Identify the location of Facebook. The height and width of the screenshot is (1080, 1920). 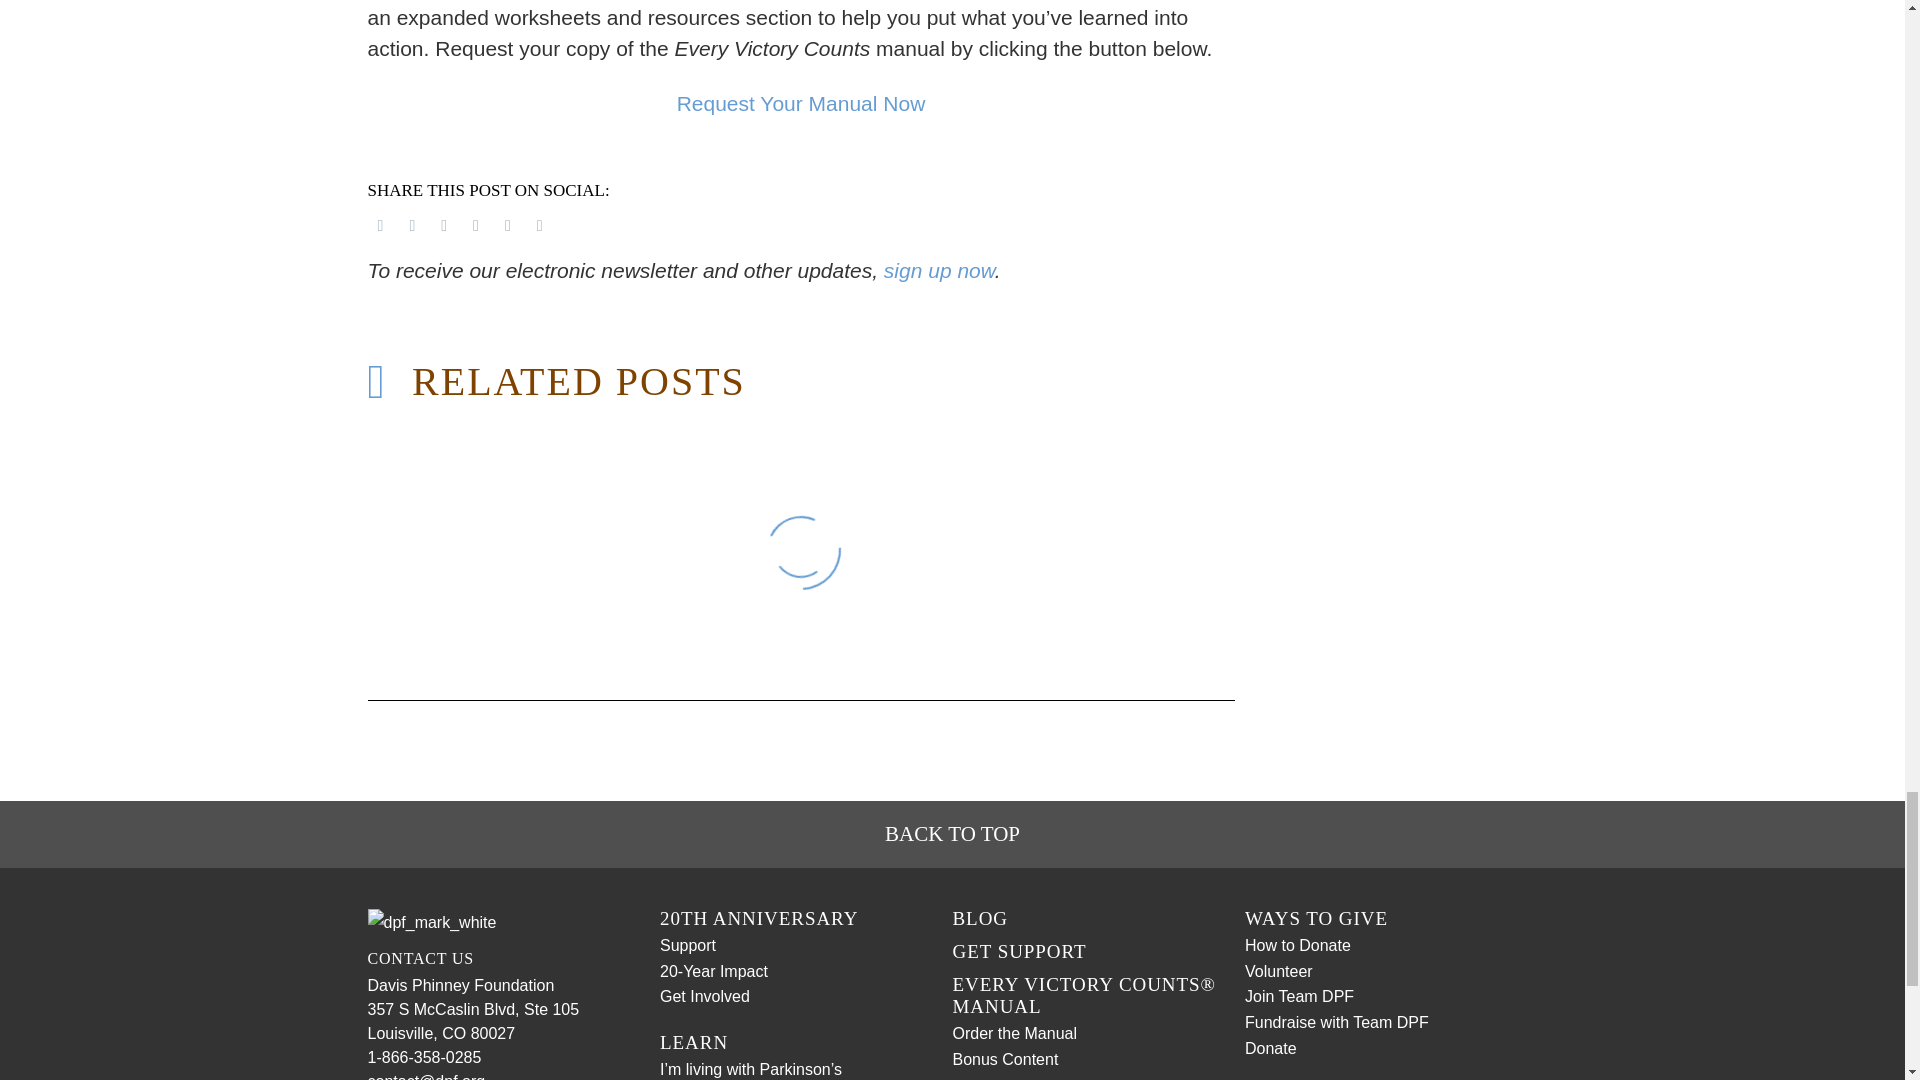
(380, 226).